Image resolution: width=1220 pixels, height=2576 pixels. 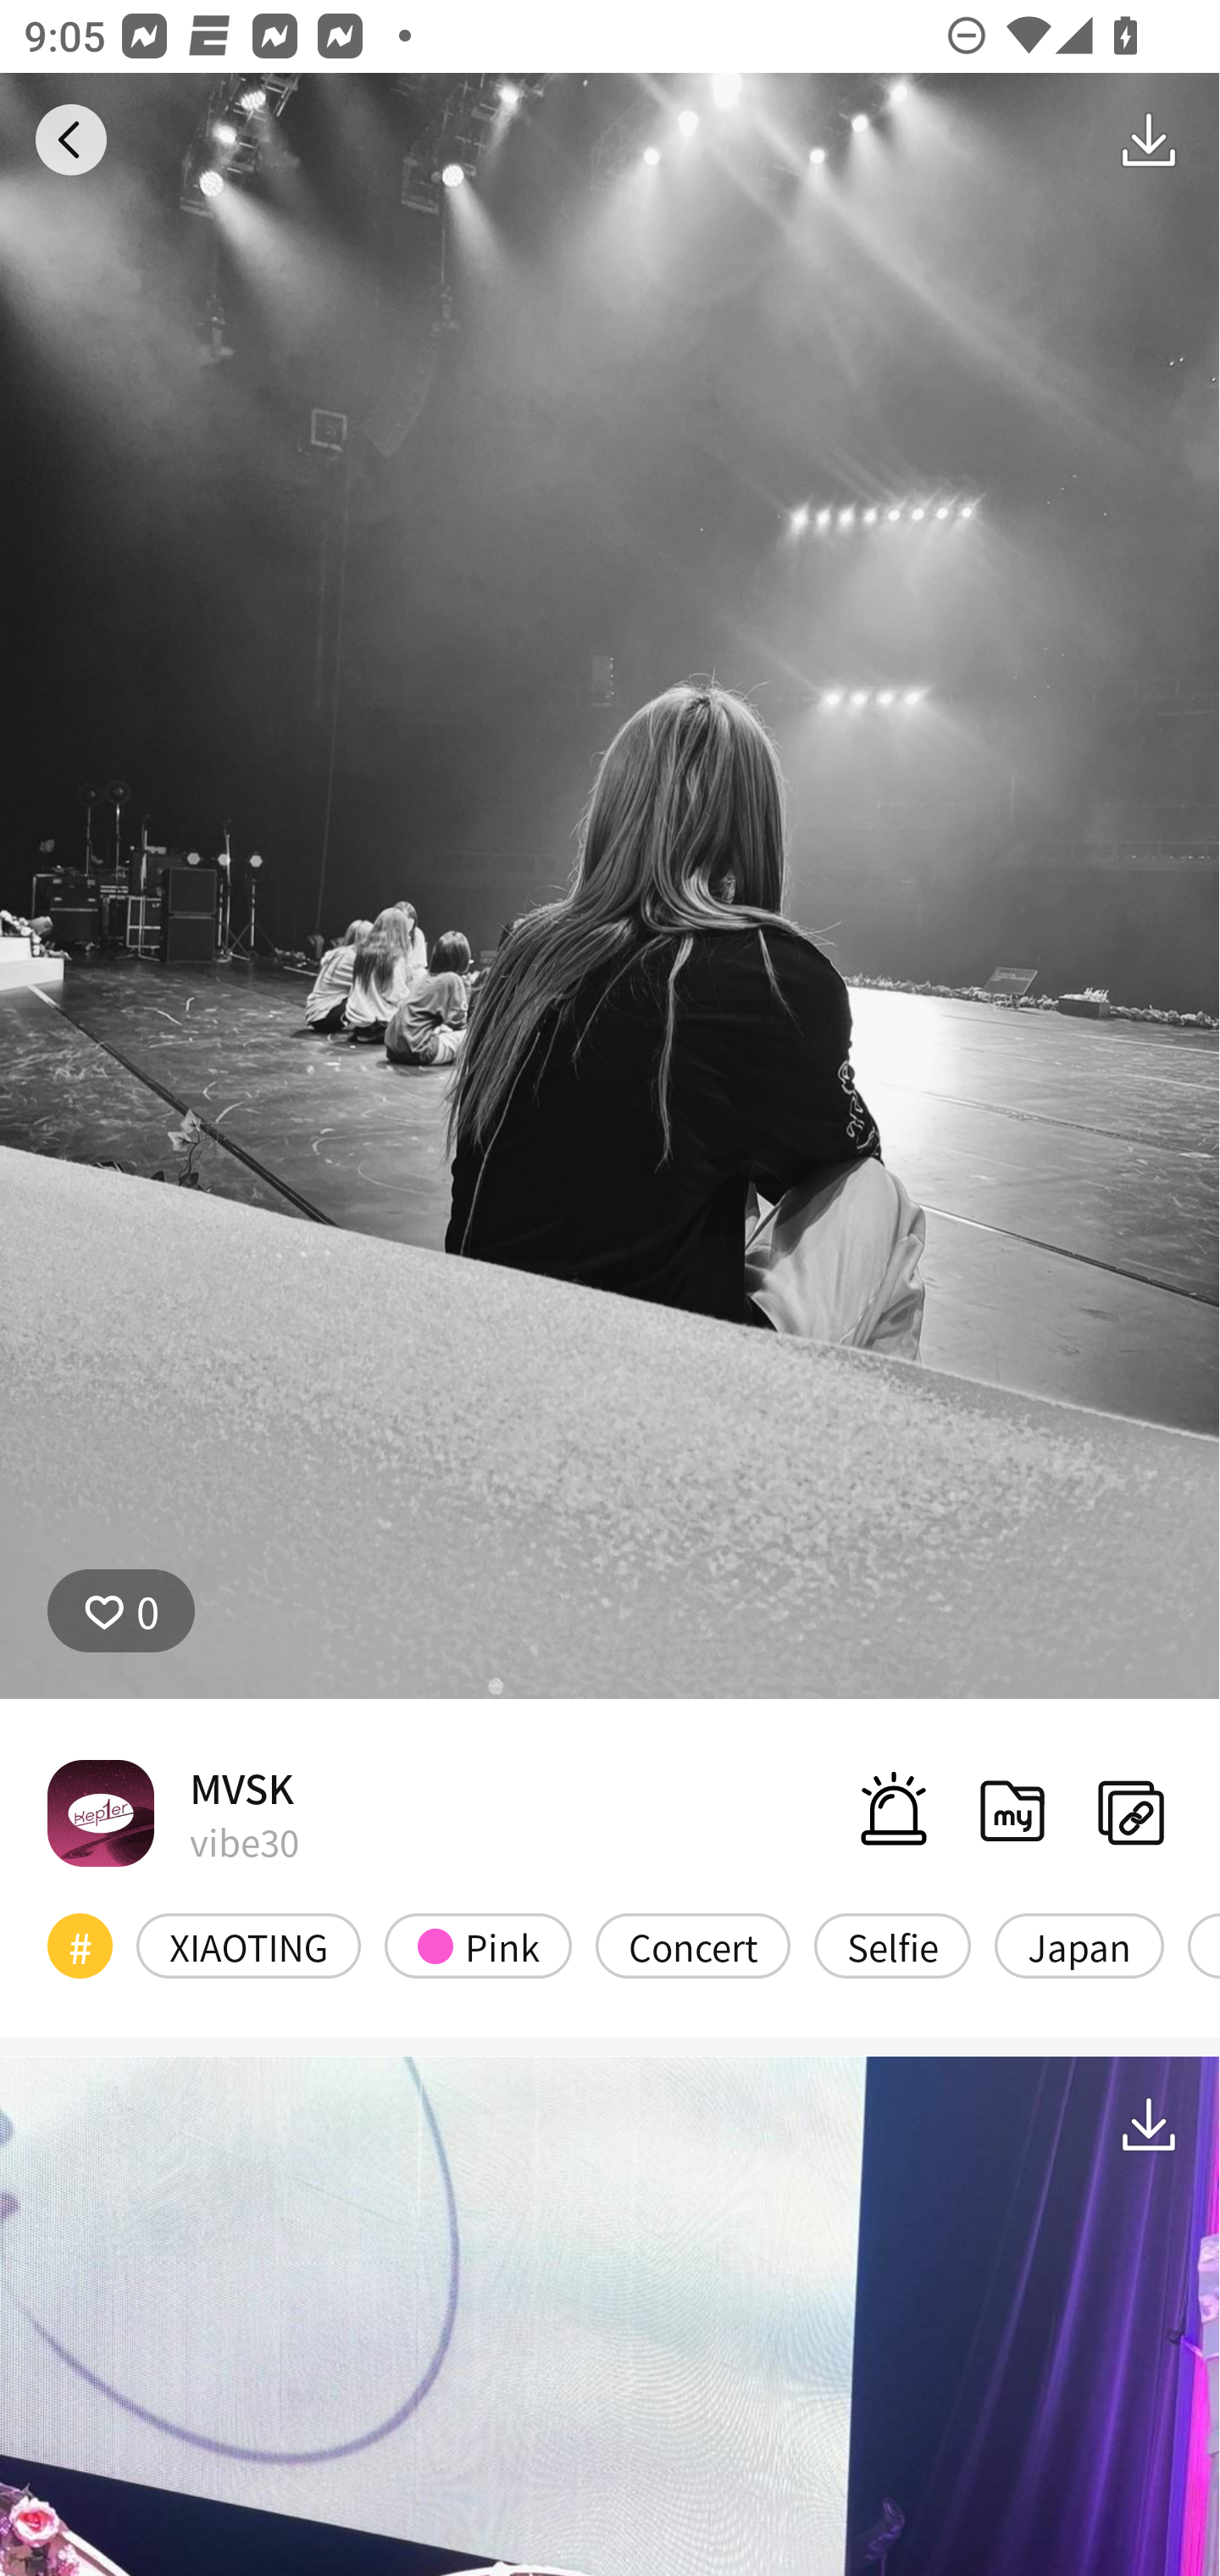 What do you see at coordinates (121, 1611) in the screenshot?
I see `0` at bounding box center [121, 1611].